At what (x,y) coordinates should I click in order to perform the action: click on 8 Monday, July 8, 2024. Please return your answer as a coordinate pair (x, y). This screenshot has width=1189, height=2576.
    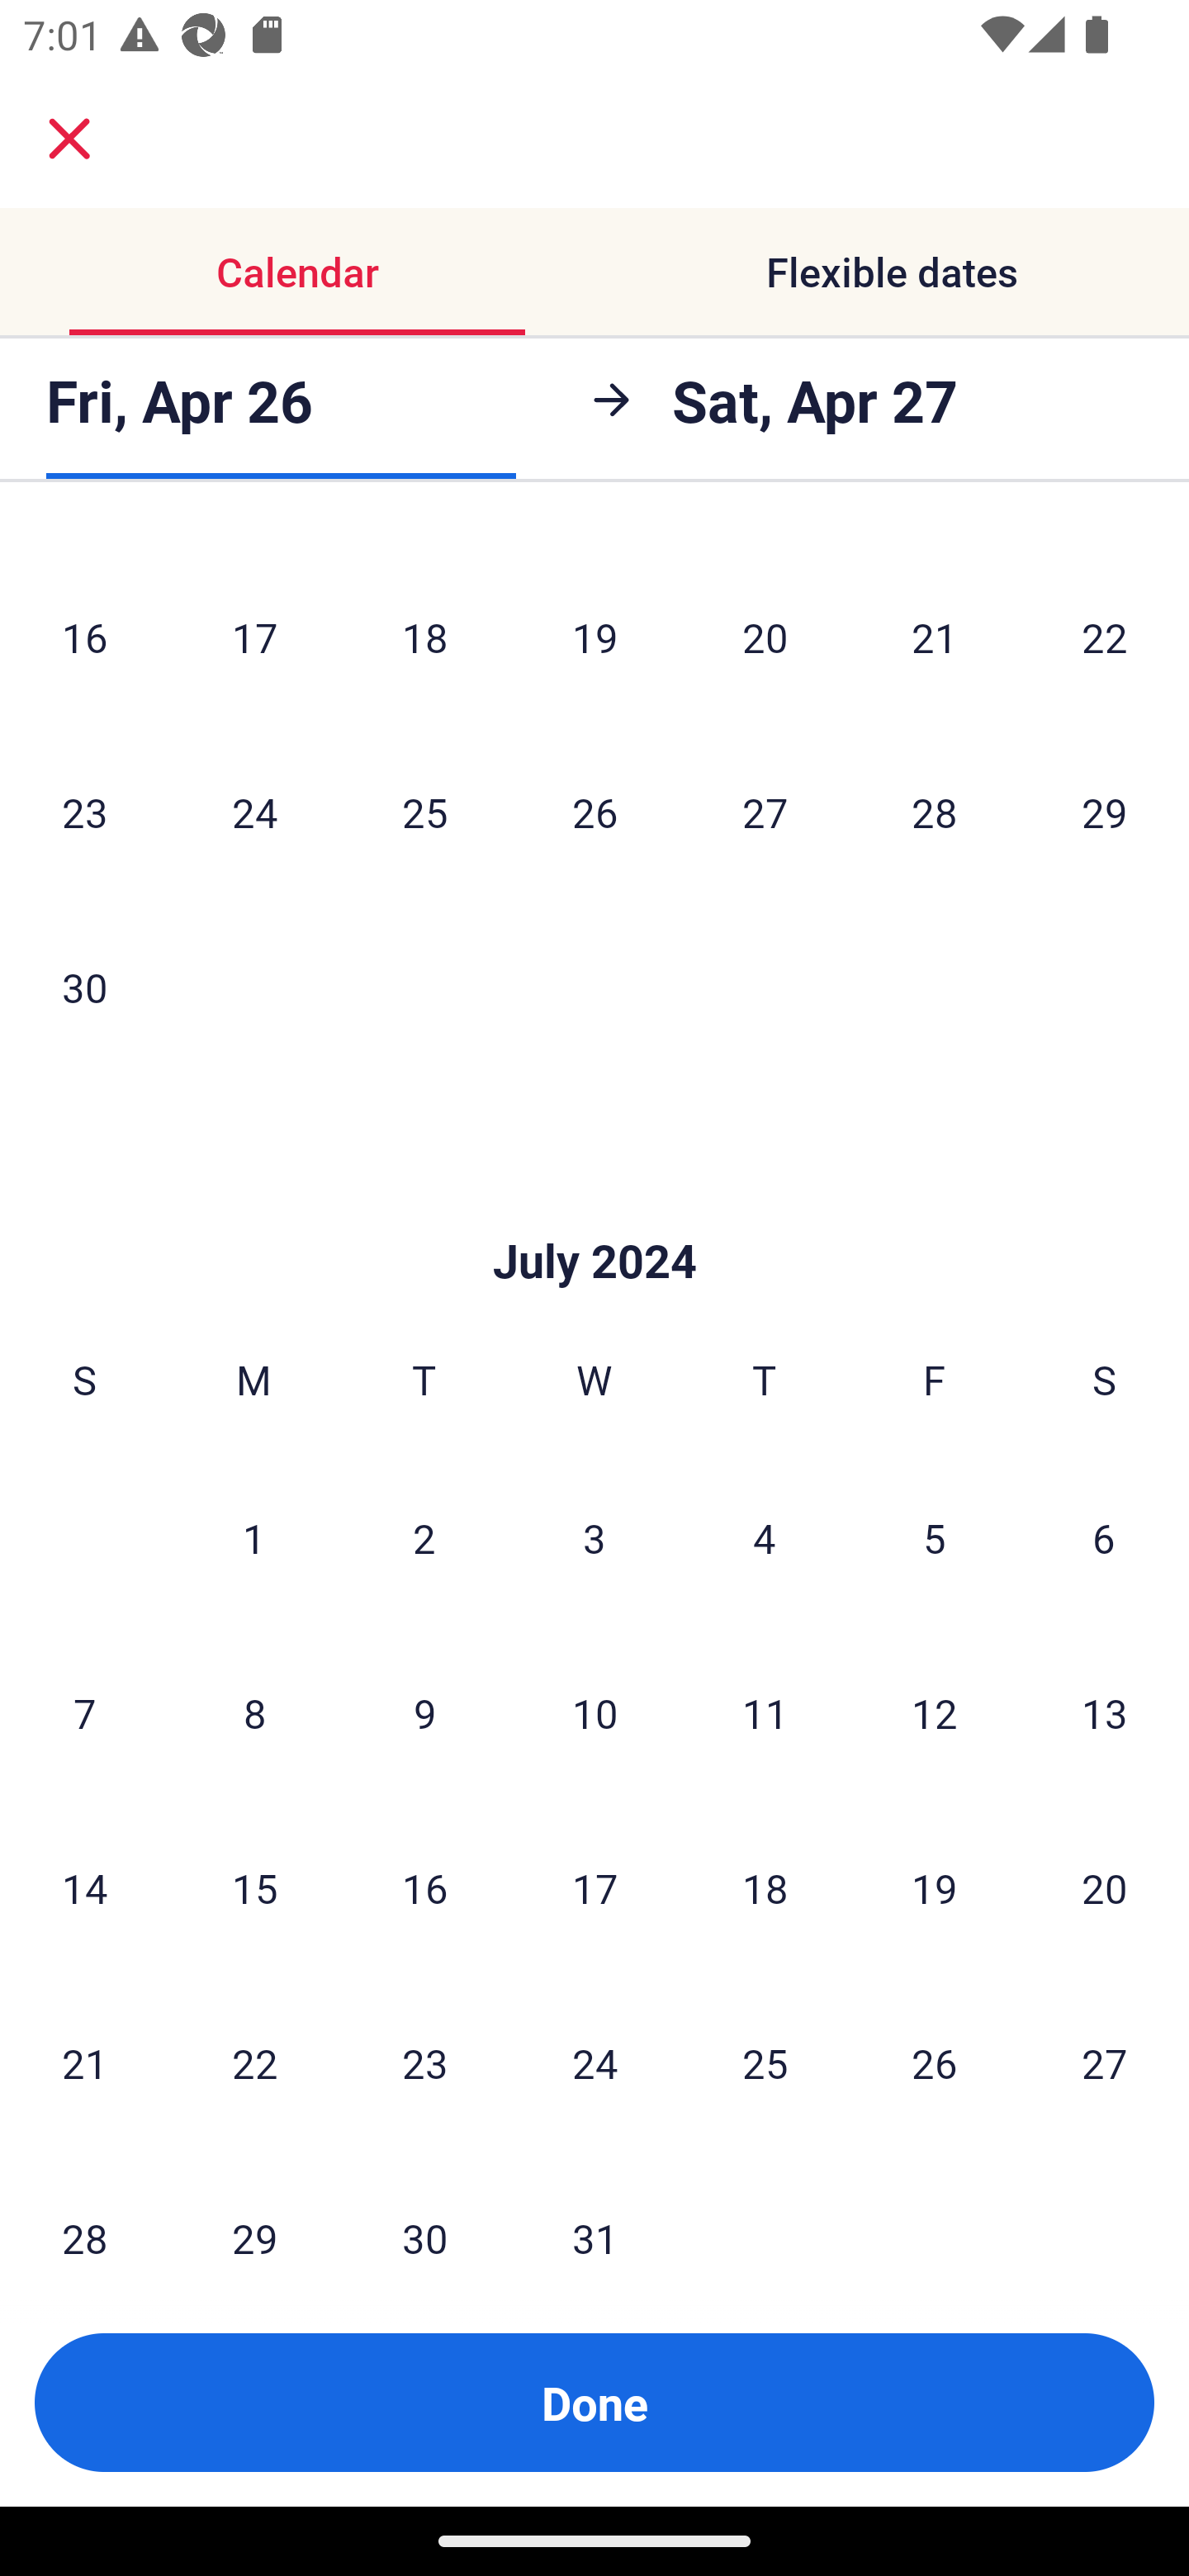
    Looking at the image, I should click on (254, 1712).